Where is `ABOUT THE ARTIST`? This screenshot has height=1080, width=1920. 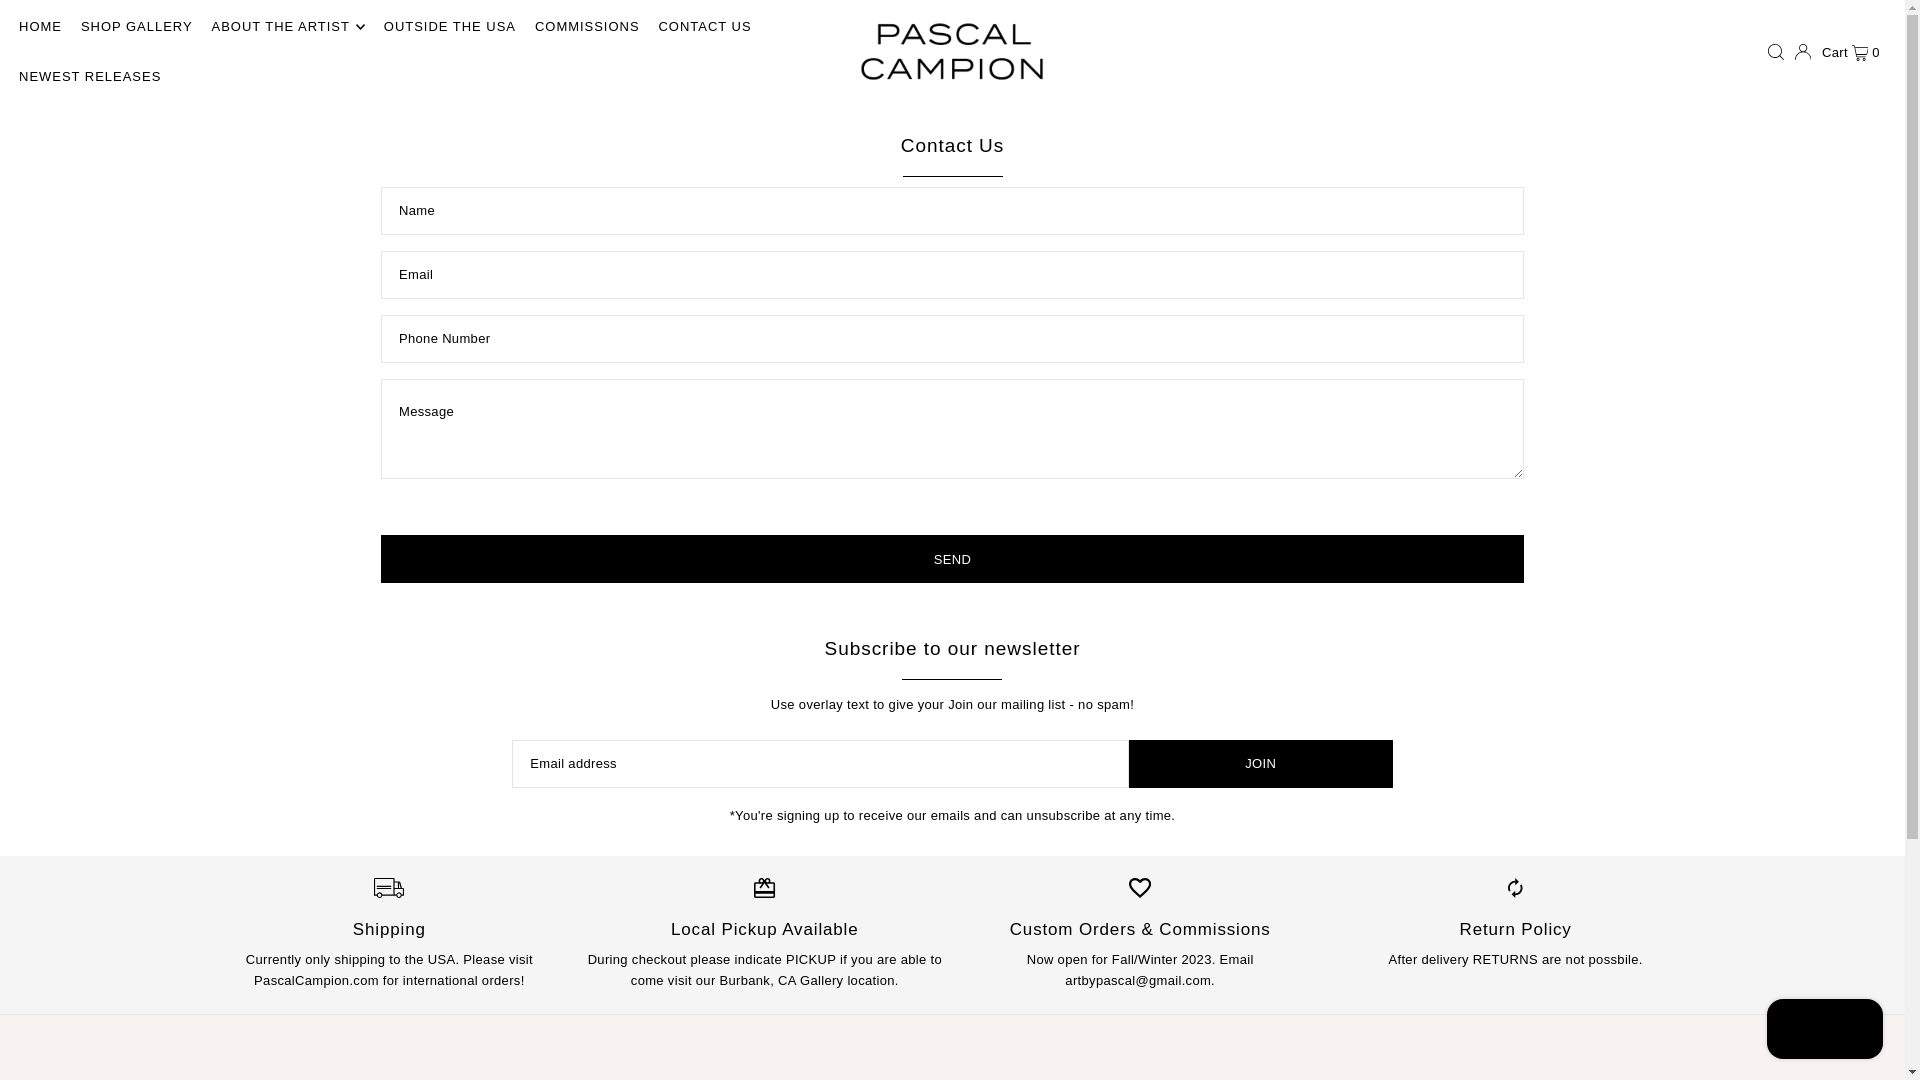
ABOUT THE ARTIST is located at coordinates (288, 26).